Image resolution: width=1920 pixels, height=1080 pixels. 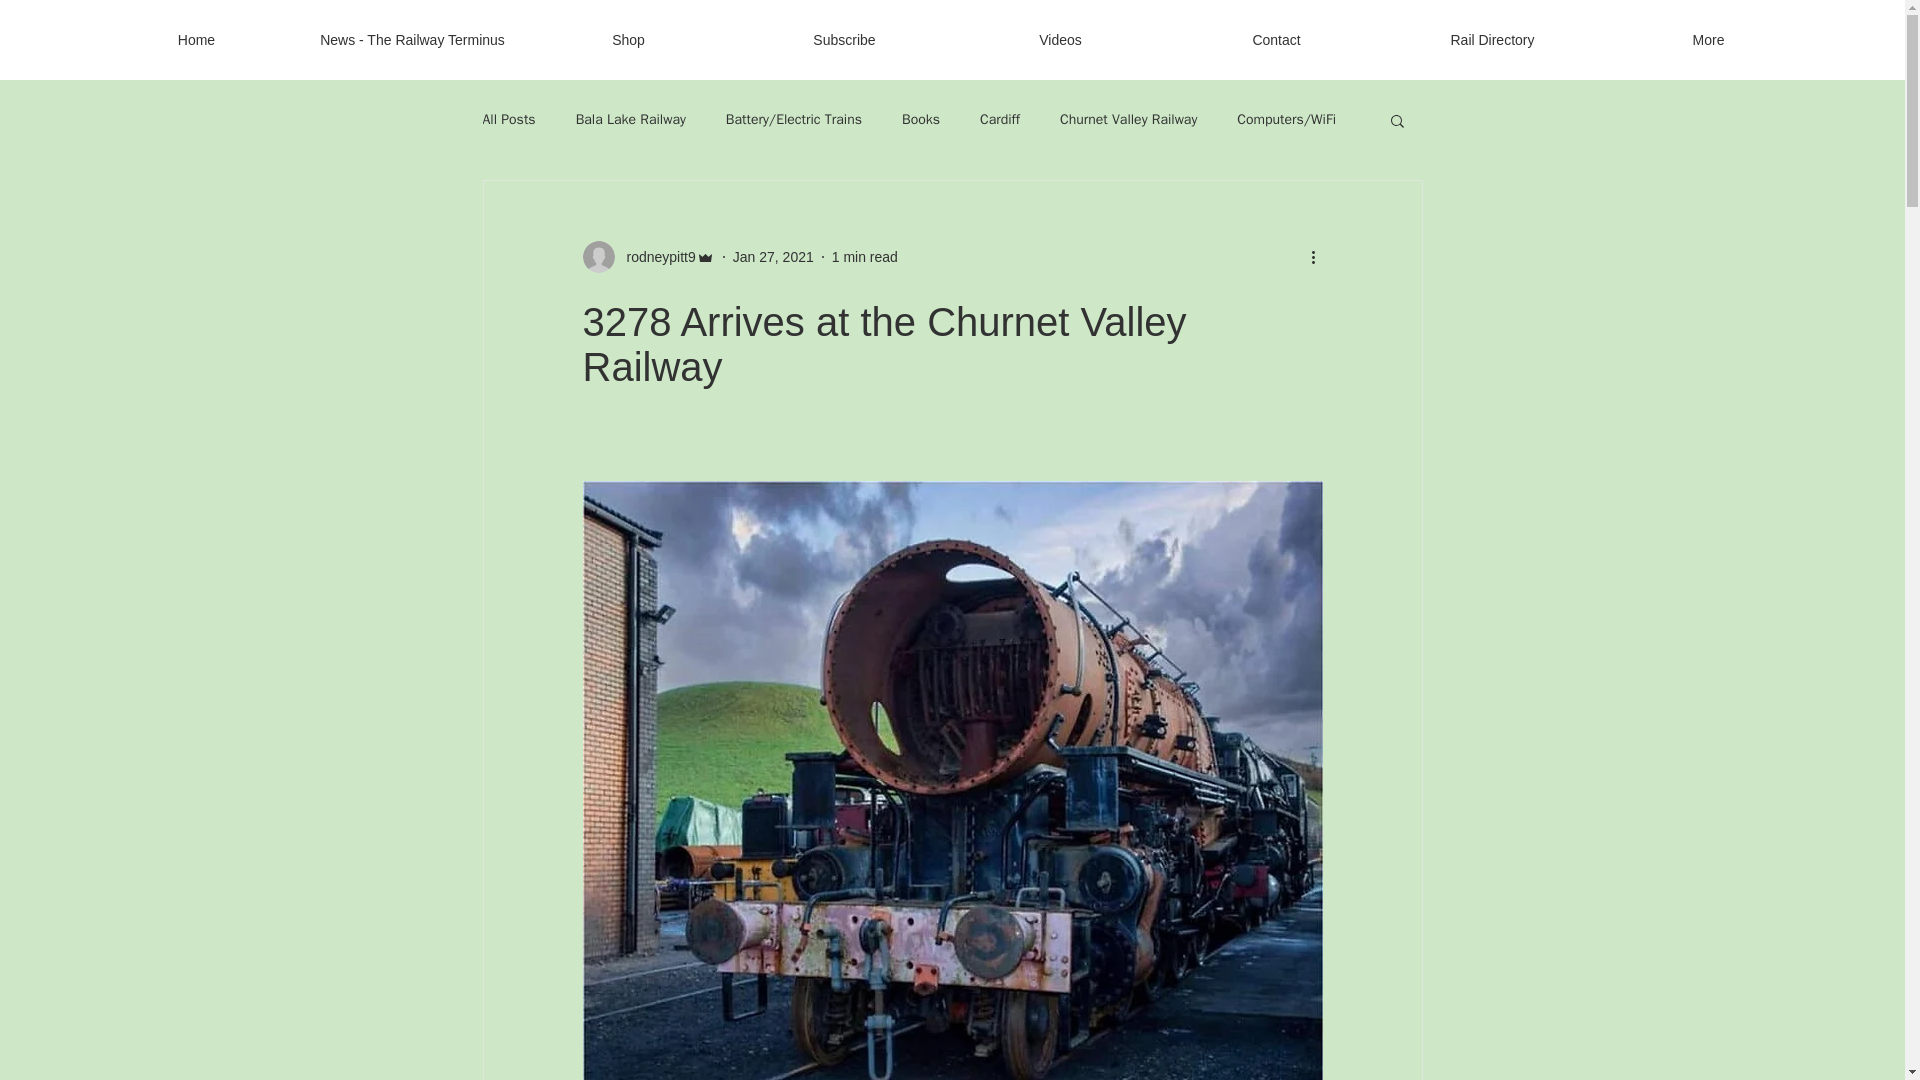 I want to click on Subscribe, so click(x=844, y=40).